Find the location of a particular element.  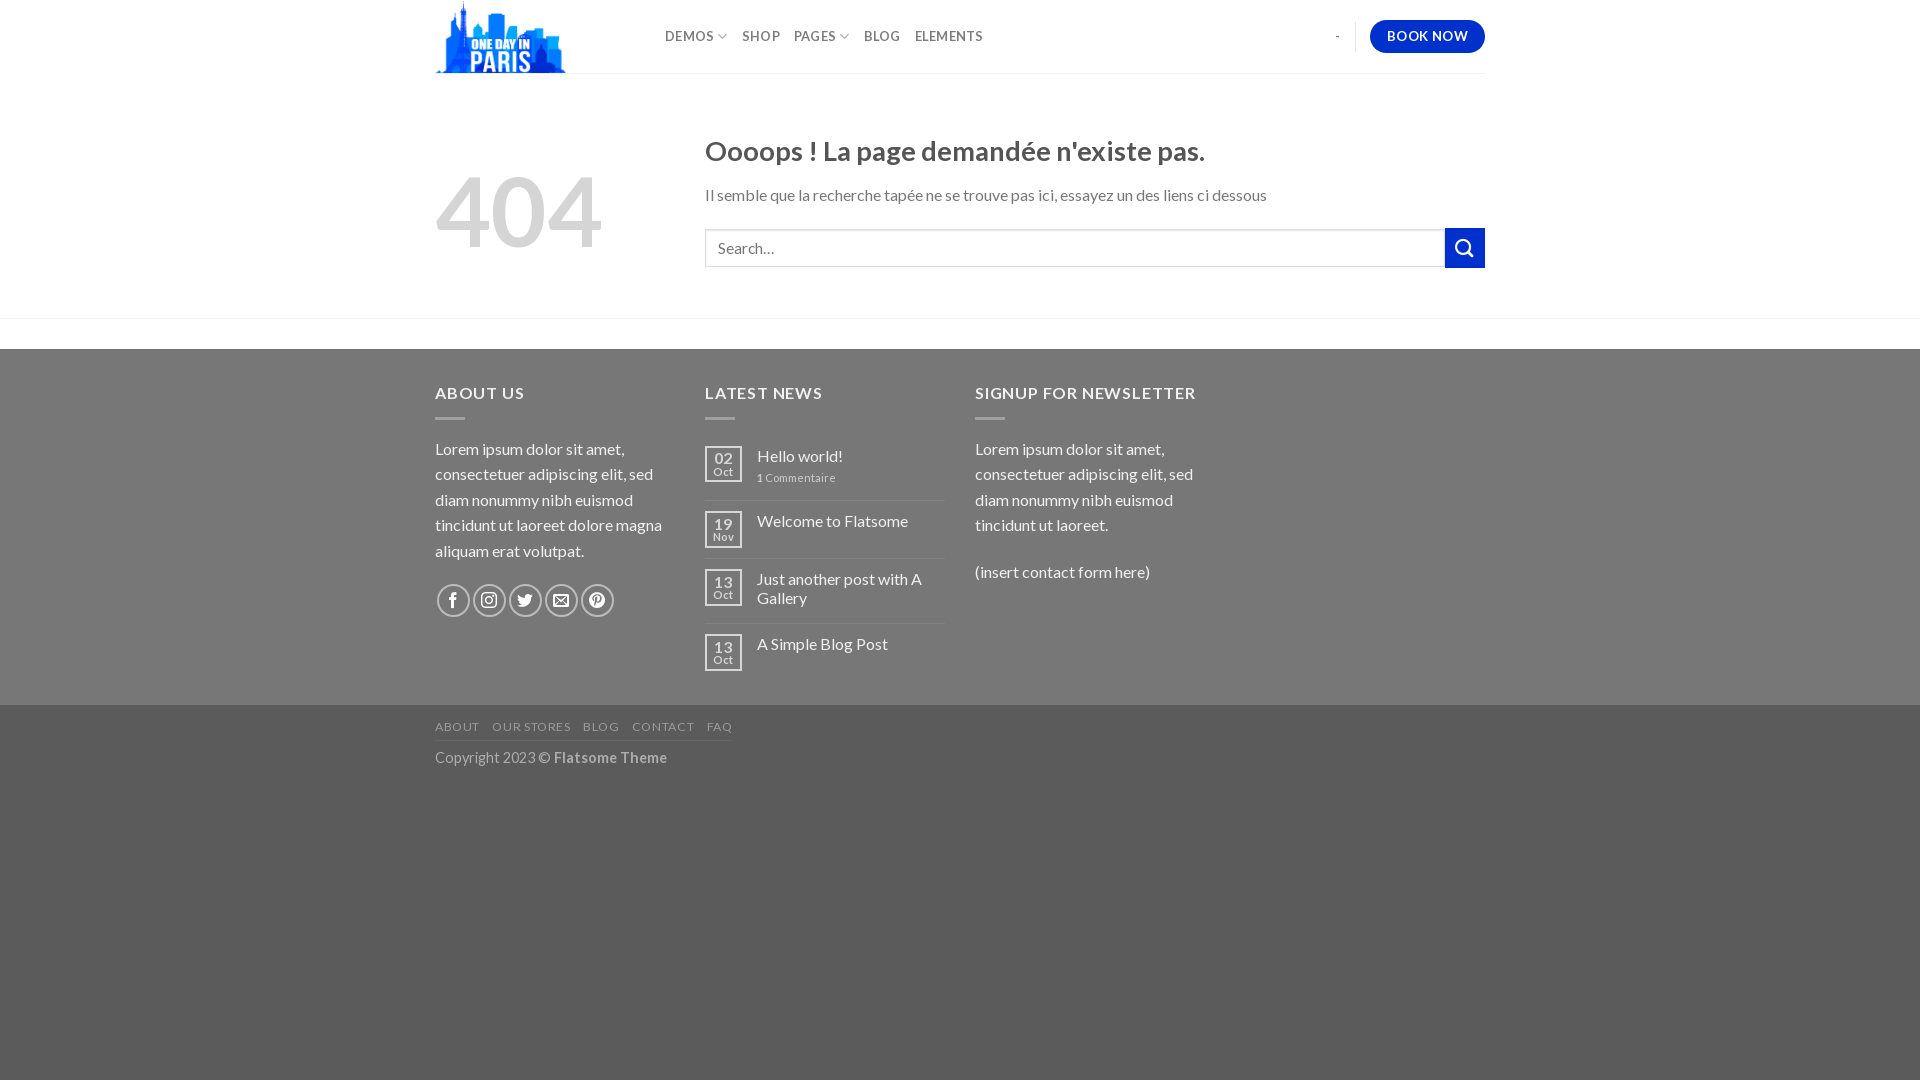

Just another post with A Gallery is located at coordinates (851, 588).